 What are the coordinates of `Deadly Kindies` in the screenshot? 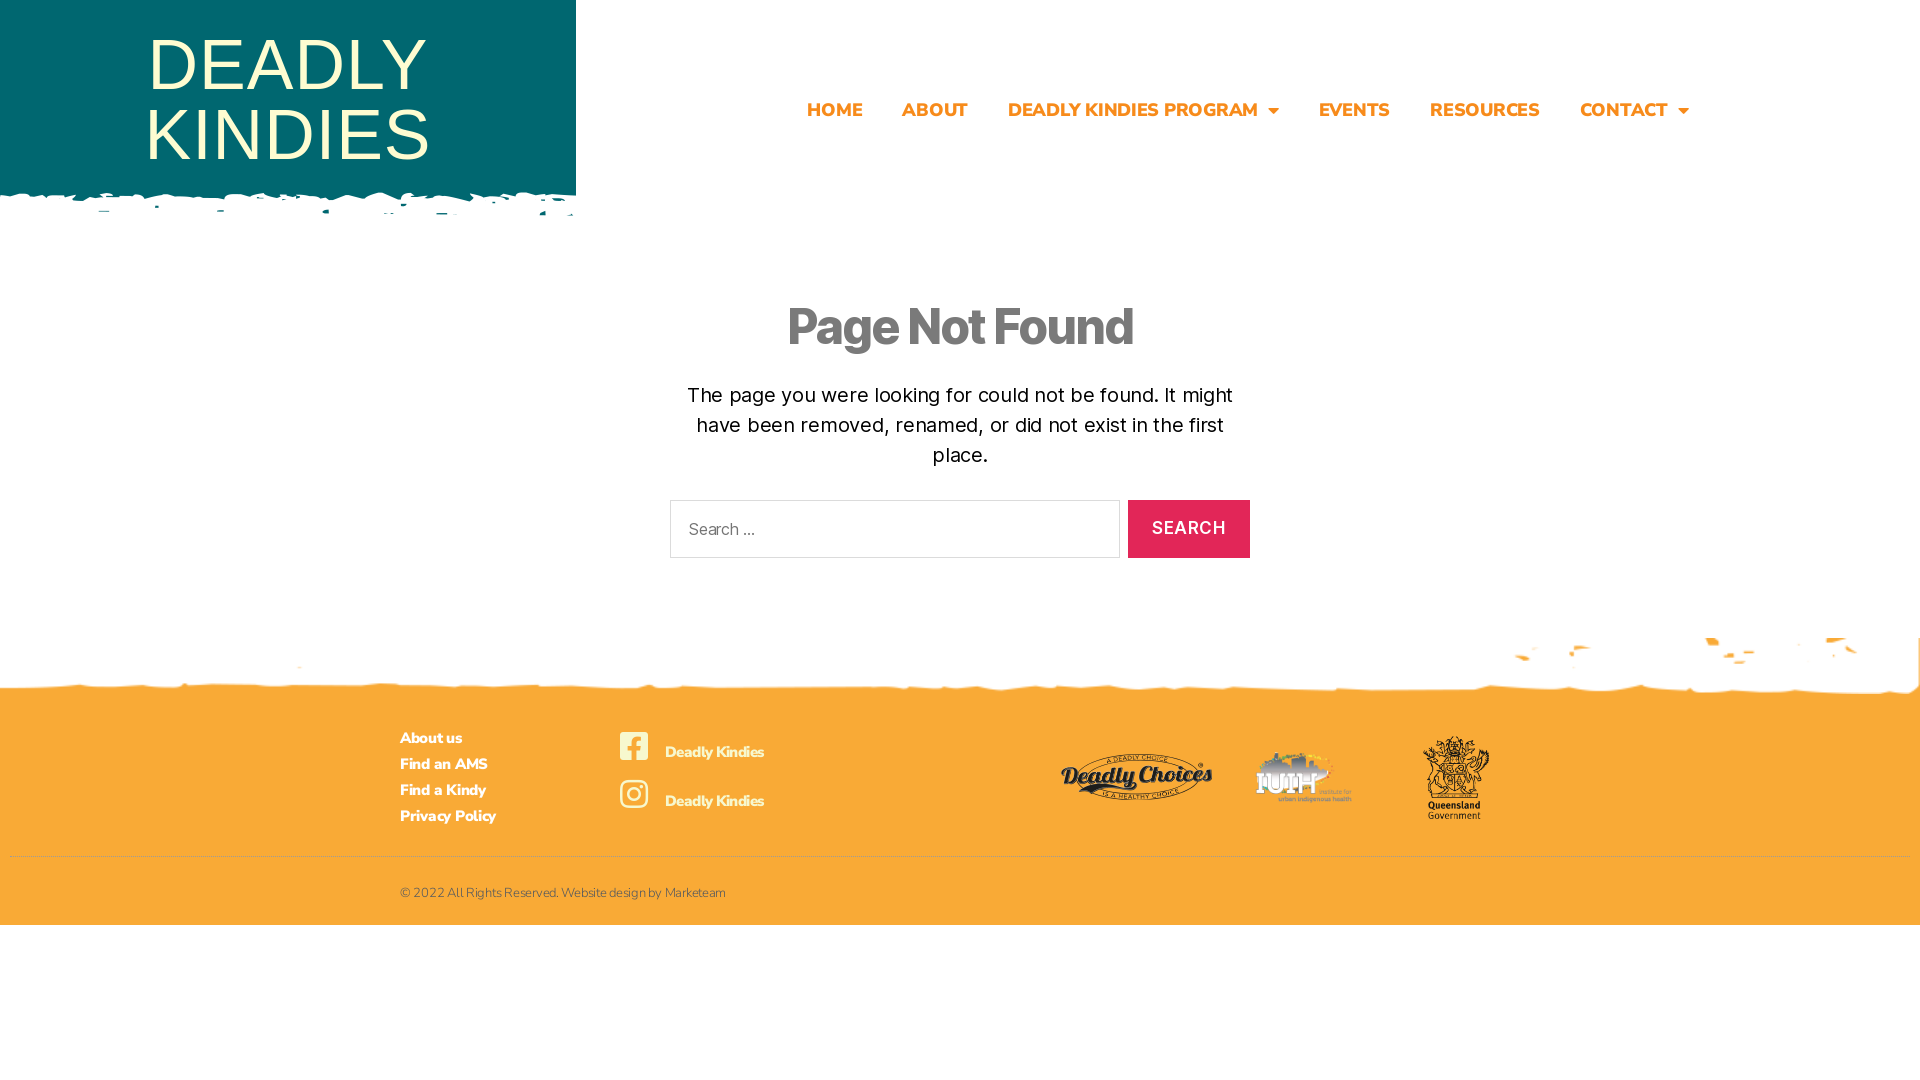 It's located at (714, 801).